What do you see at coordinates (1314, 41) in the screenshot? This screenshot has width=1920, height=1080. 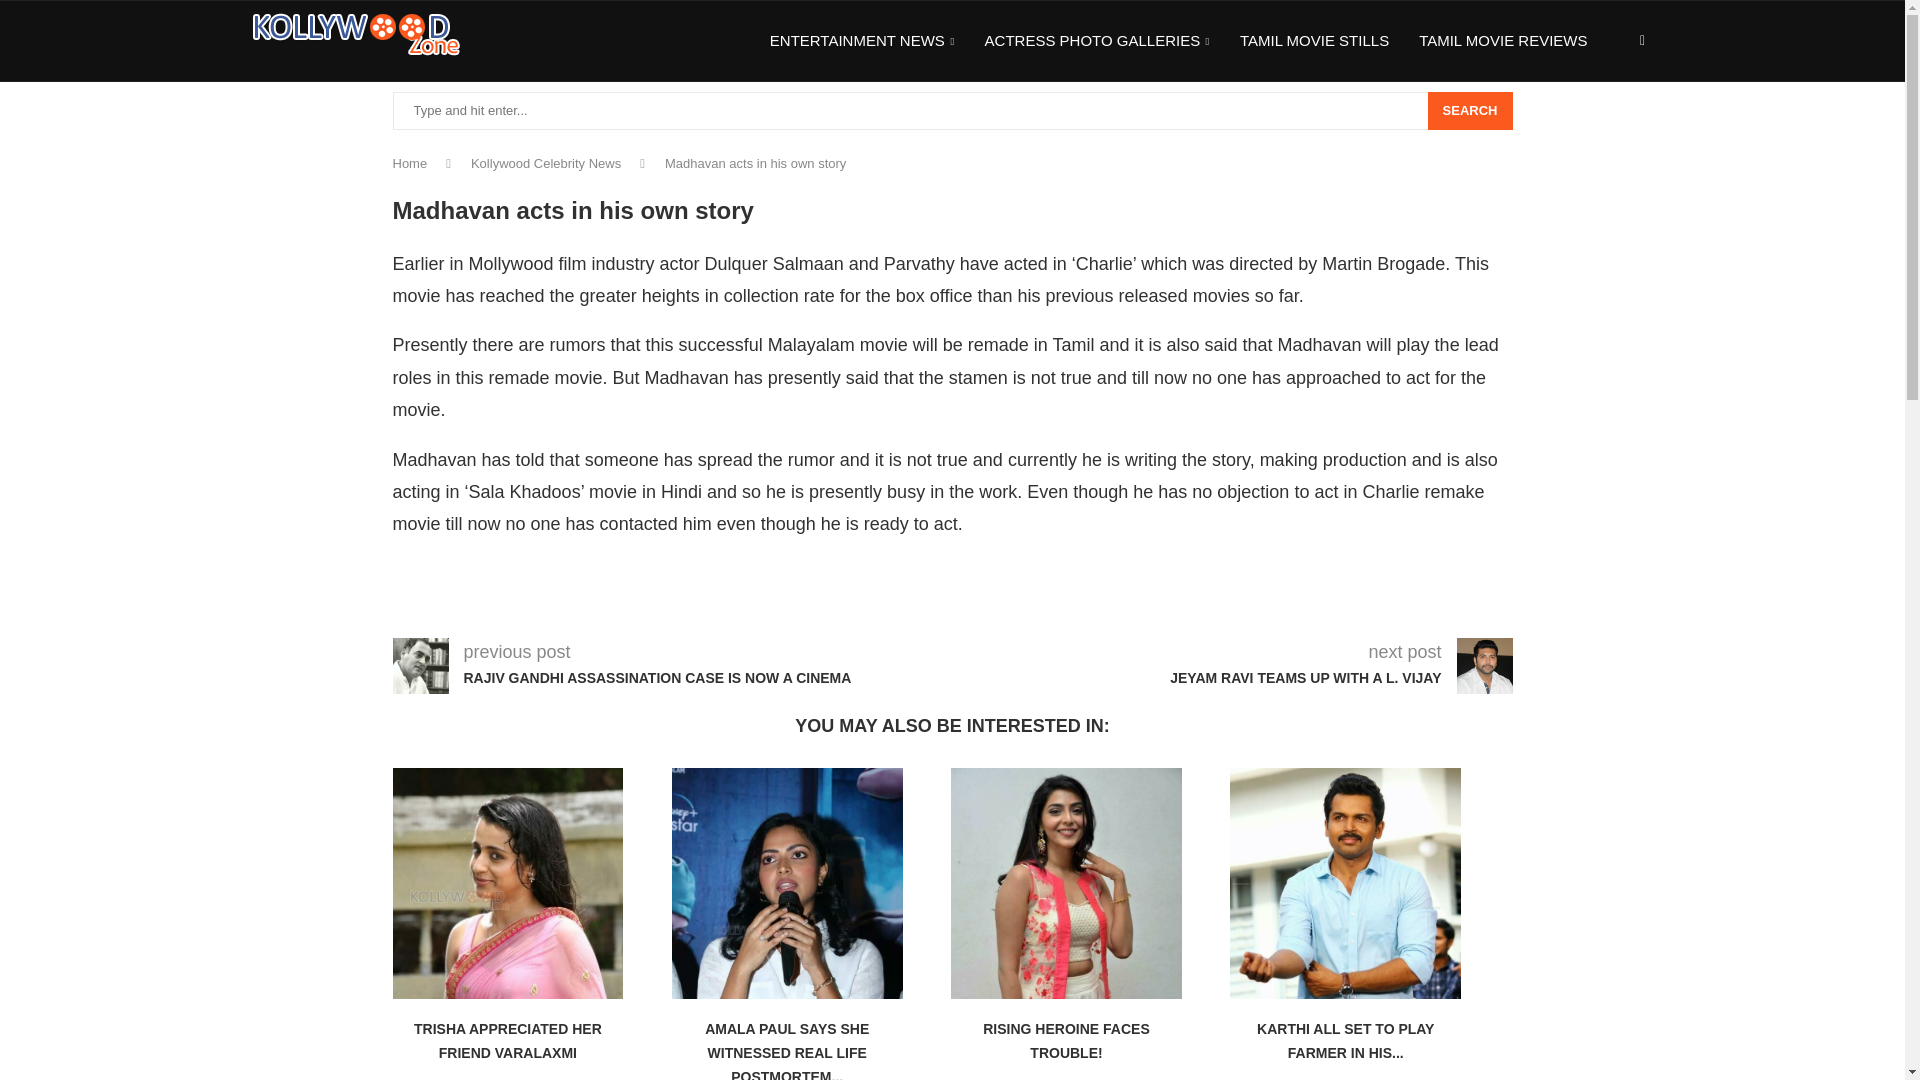 I see `TAMIL MOVIE STILLS` at bounding box center [1314, 41].